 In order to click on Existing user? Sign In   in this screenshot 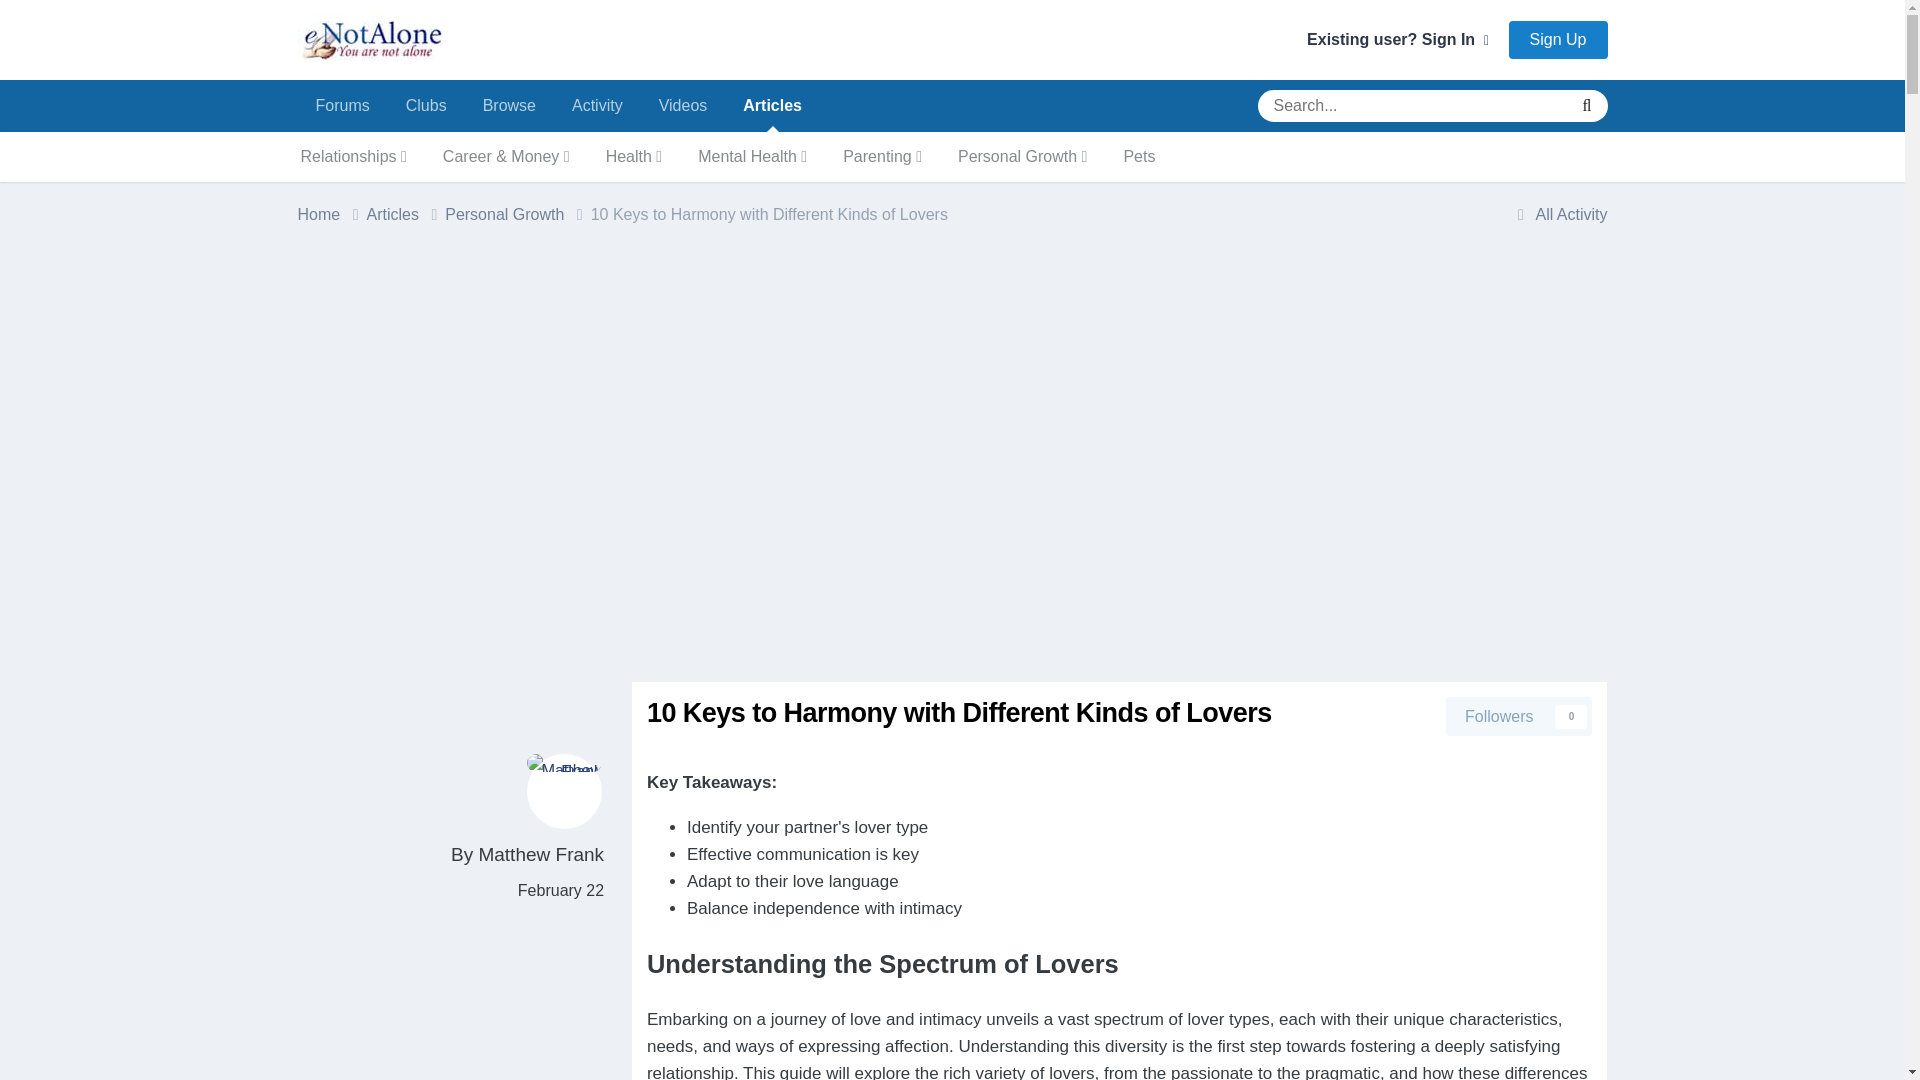, I will do `click(1398, 39)`.